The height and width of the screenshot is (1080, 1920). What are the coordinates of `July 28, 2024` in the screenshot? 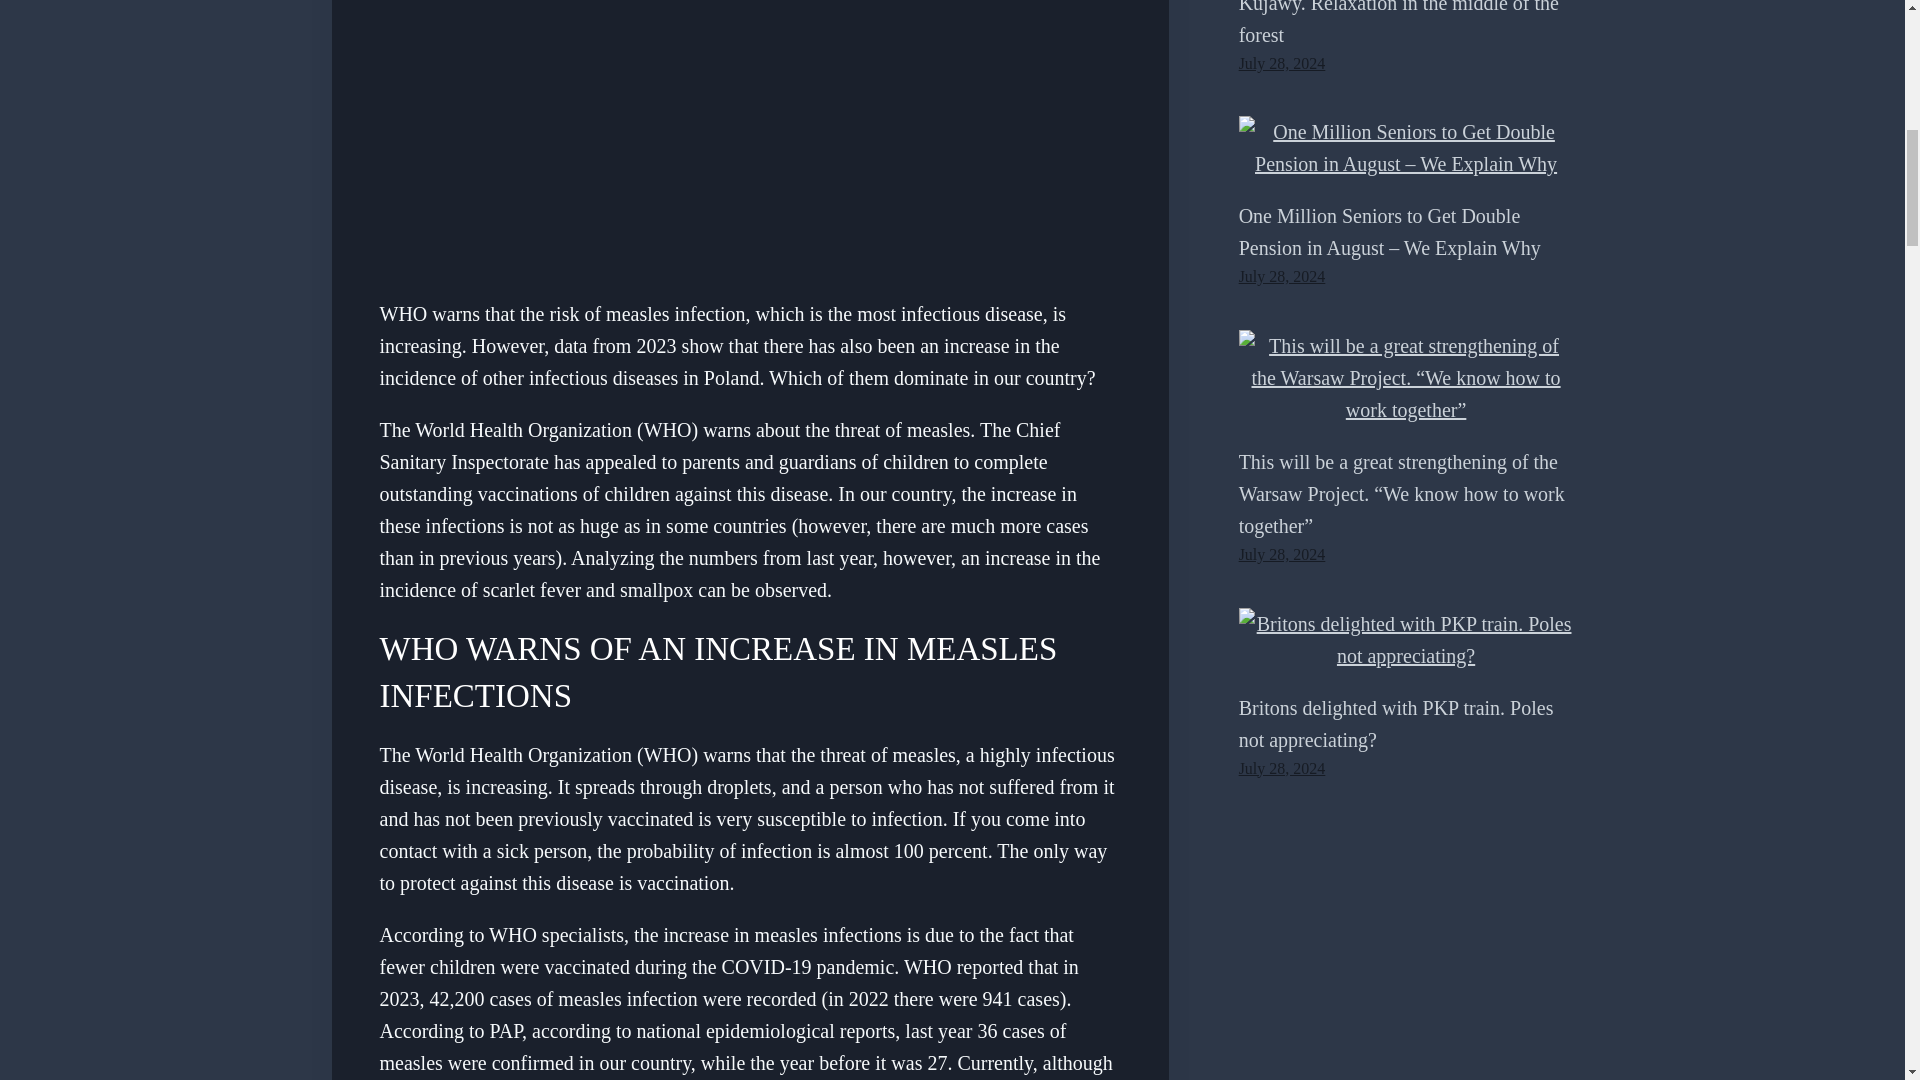 It's located at (1282, 64).